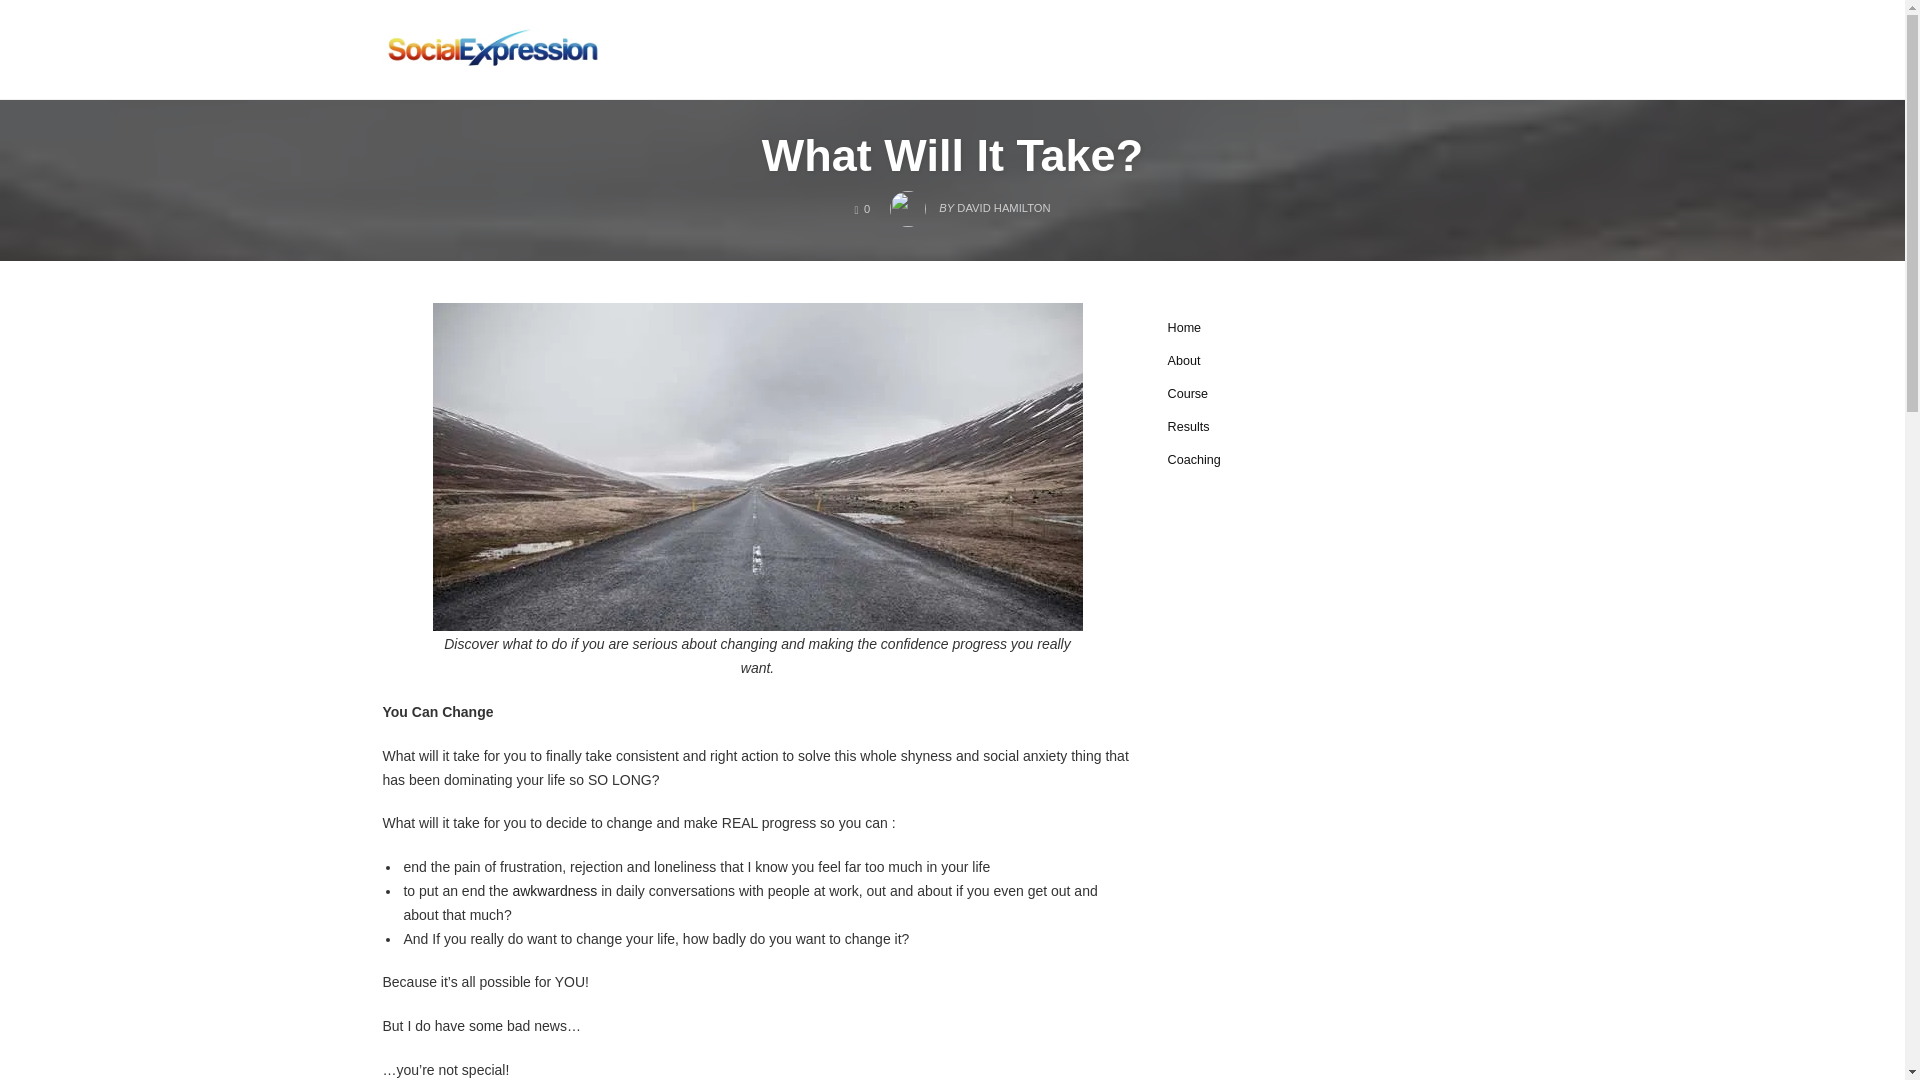 The image size is (1920, 1080). I want to click on BY DAVID HAMILTON, so click(492, 49).